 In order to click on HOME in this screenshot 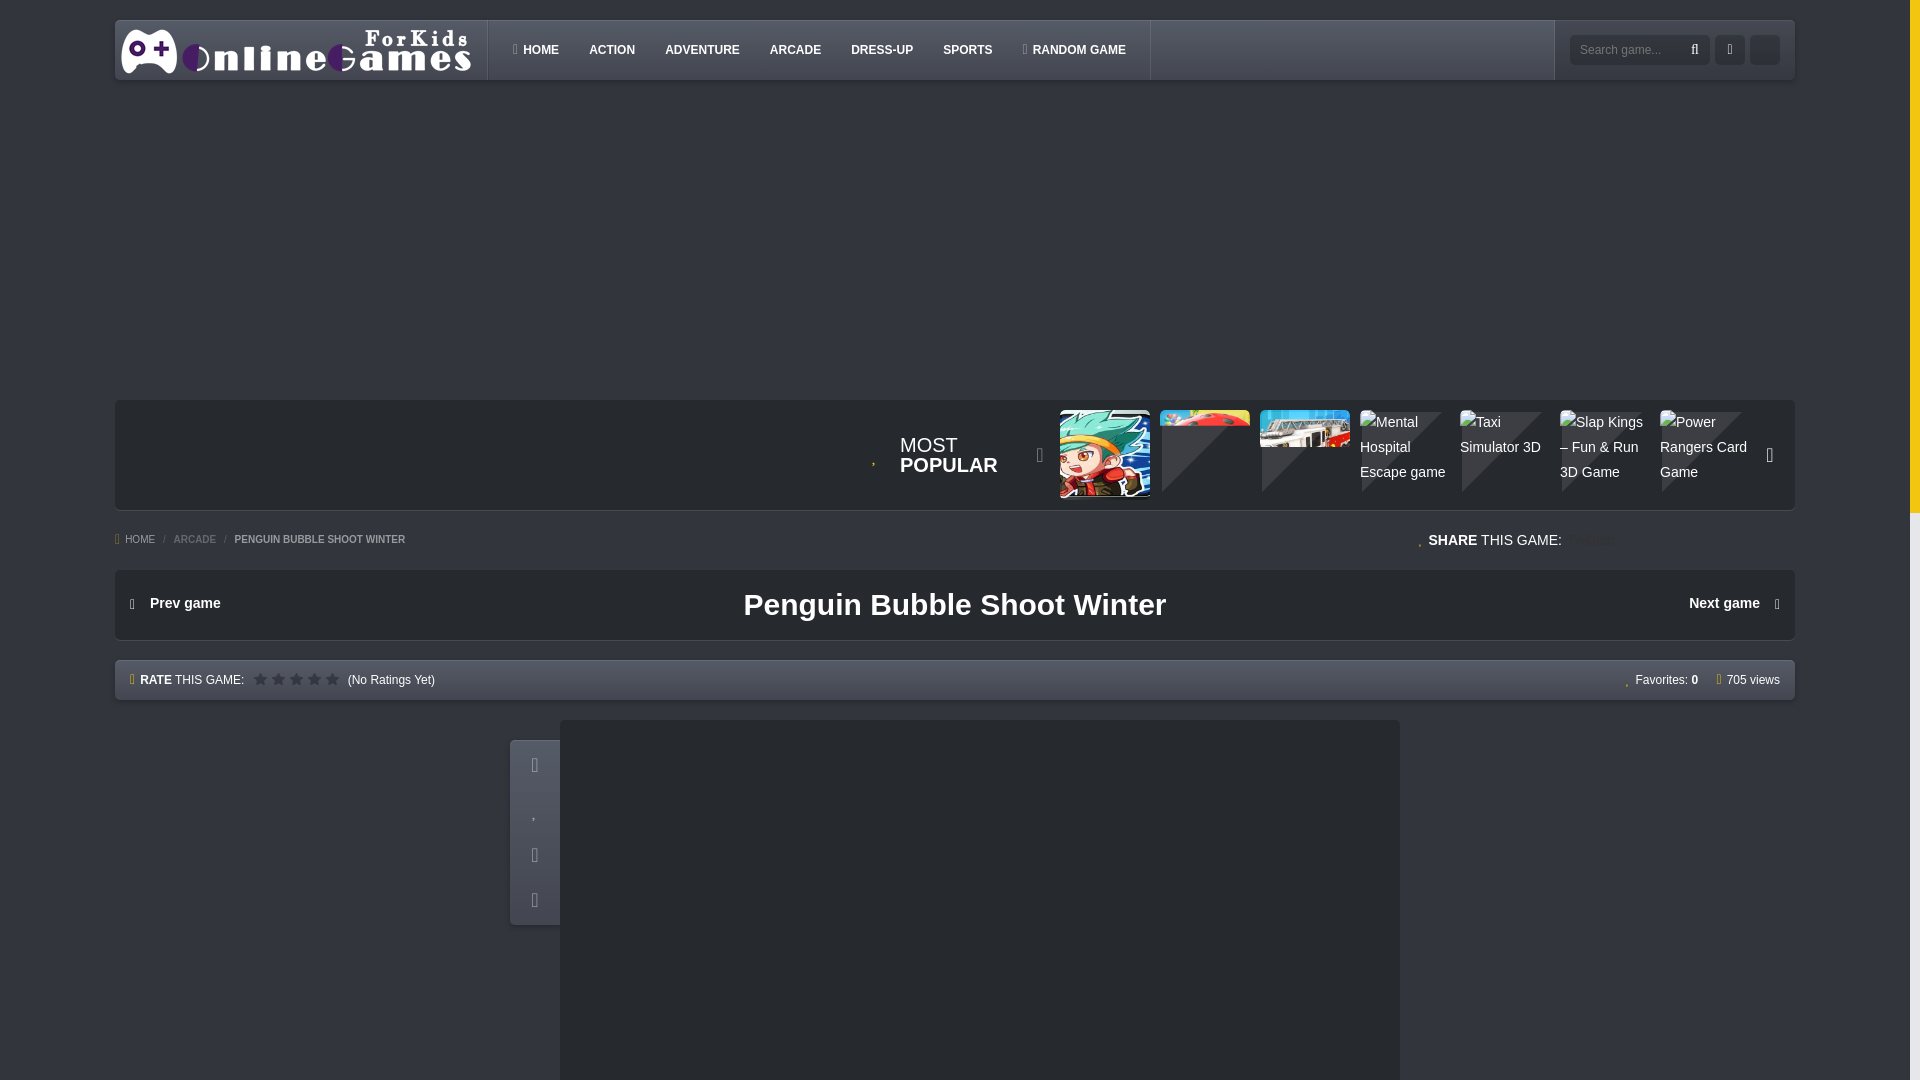, I will do `click(135, 539)`.